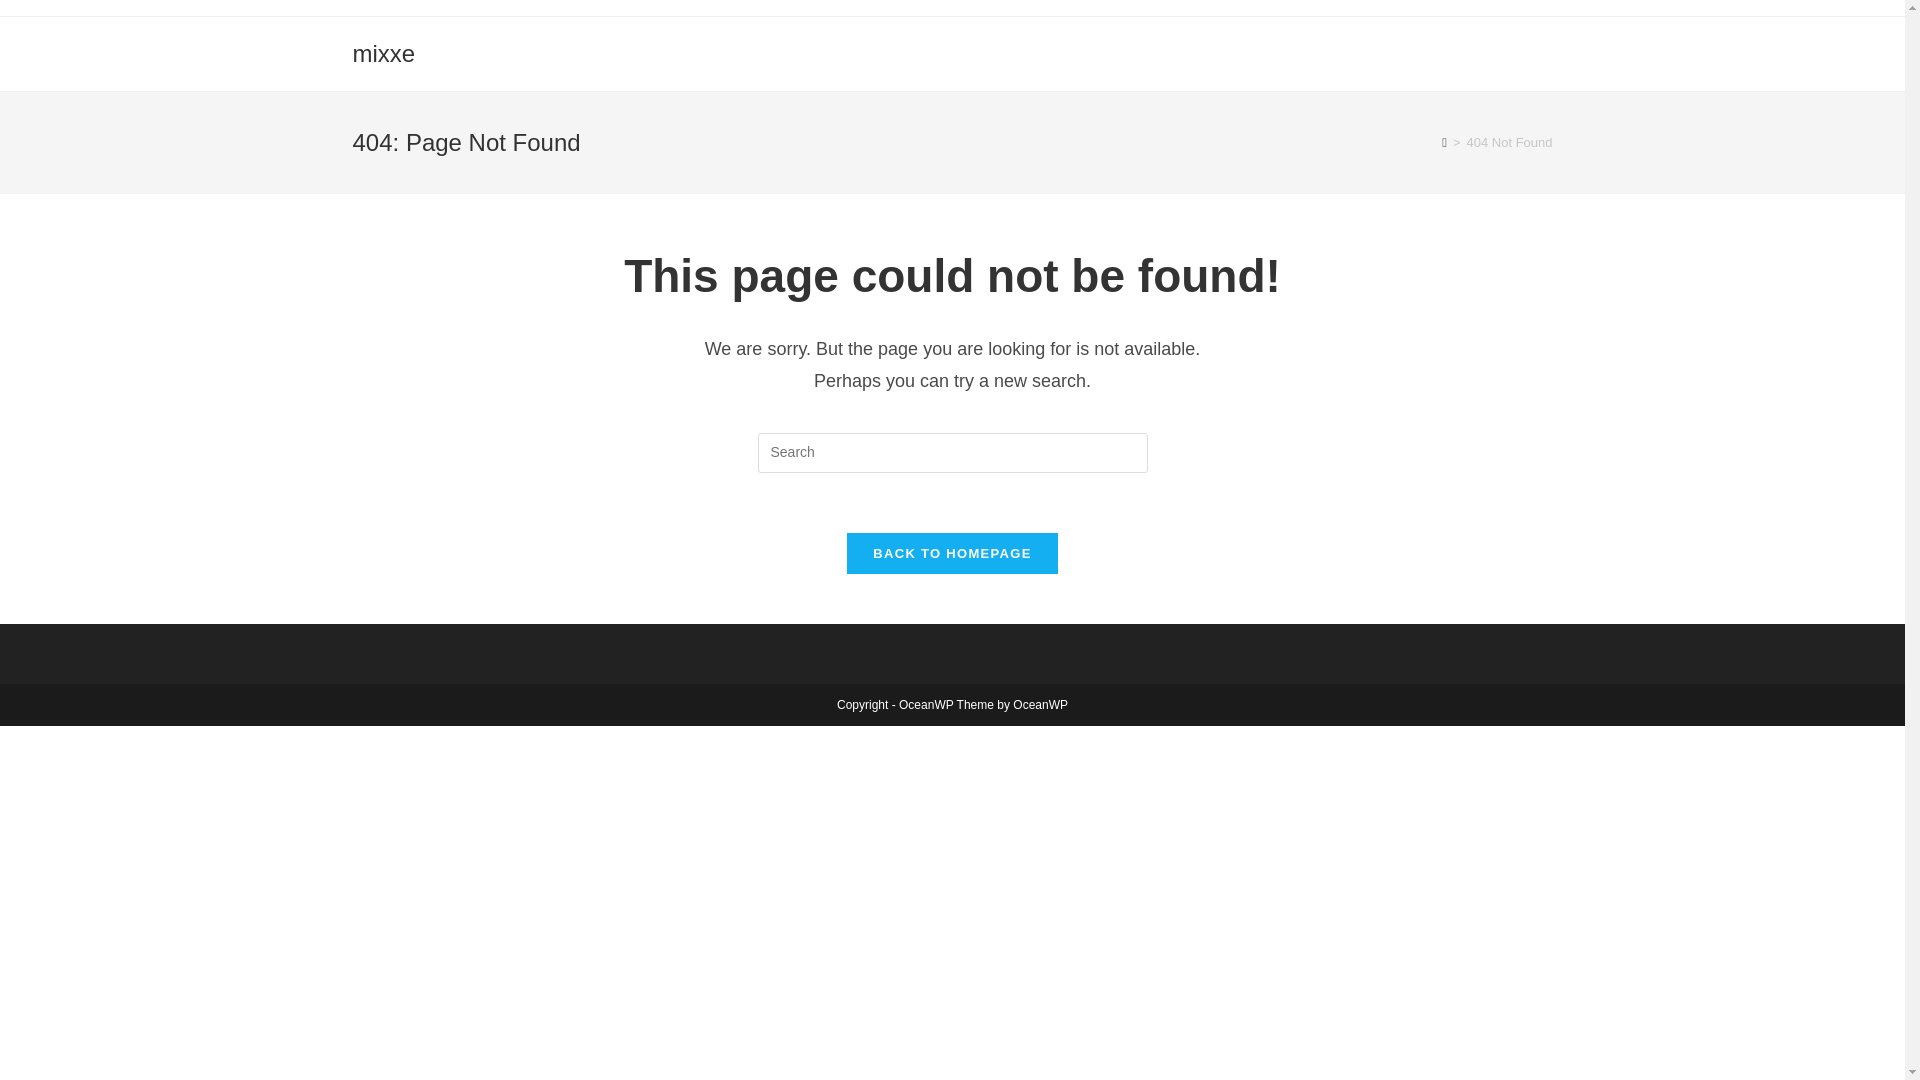 The image size is (1920, 1080). Describe the element at coordinates (382, 52) in the screenshot. I see `mixxe` at that location.